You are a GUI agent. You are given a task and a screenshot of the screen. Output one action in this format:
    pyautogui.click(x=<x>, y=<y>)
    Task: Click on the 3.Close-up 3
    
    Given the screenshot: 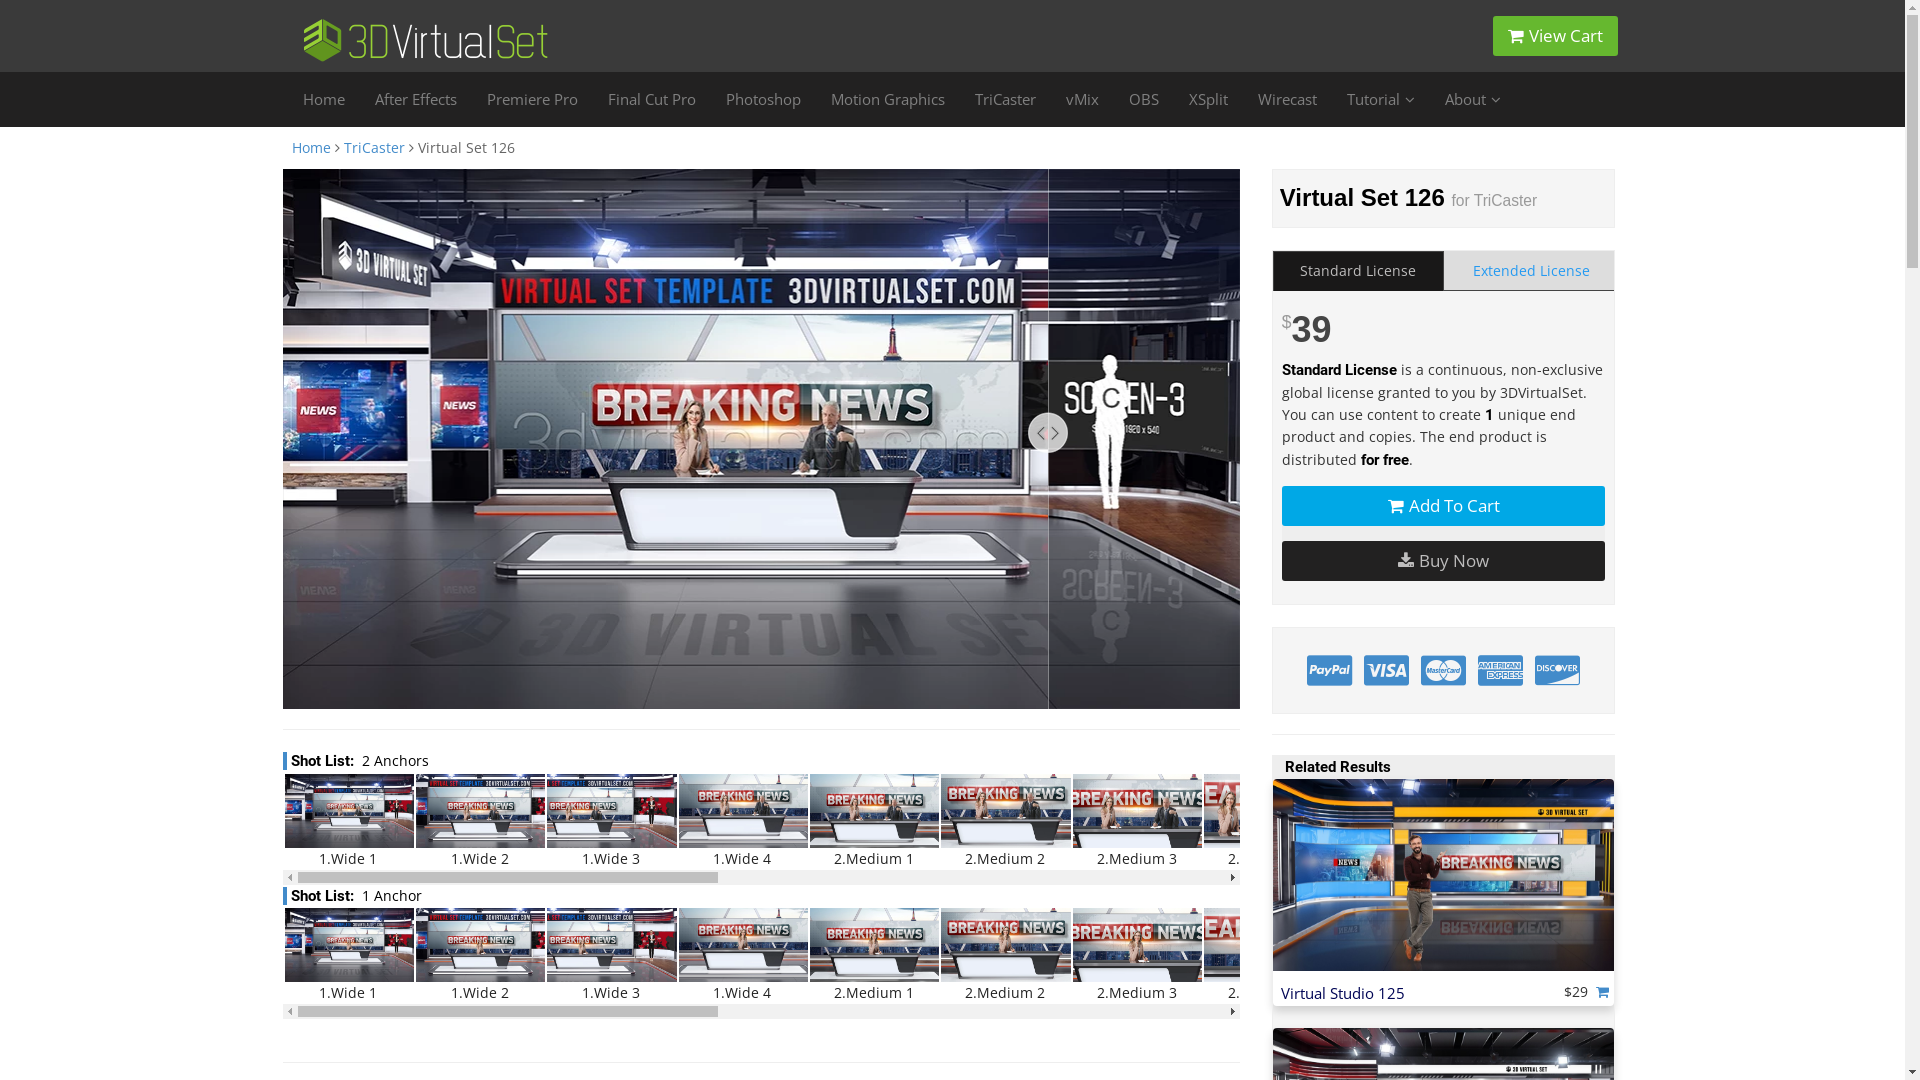 What is the action you would take?
    pyautogui.click(x=1662, y=955)
    